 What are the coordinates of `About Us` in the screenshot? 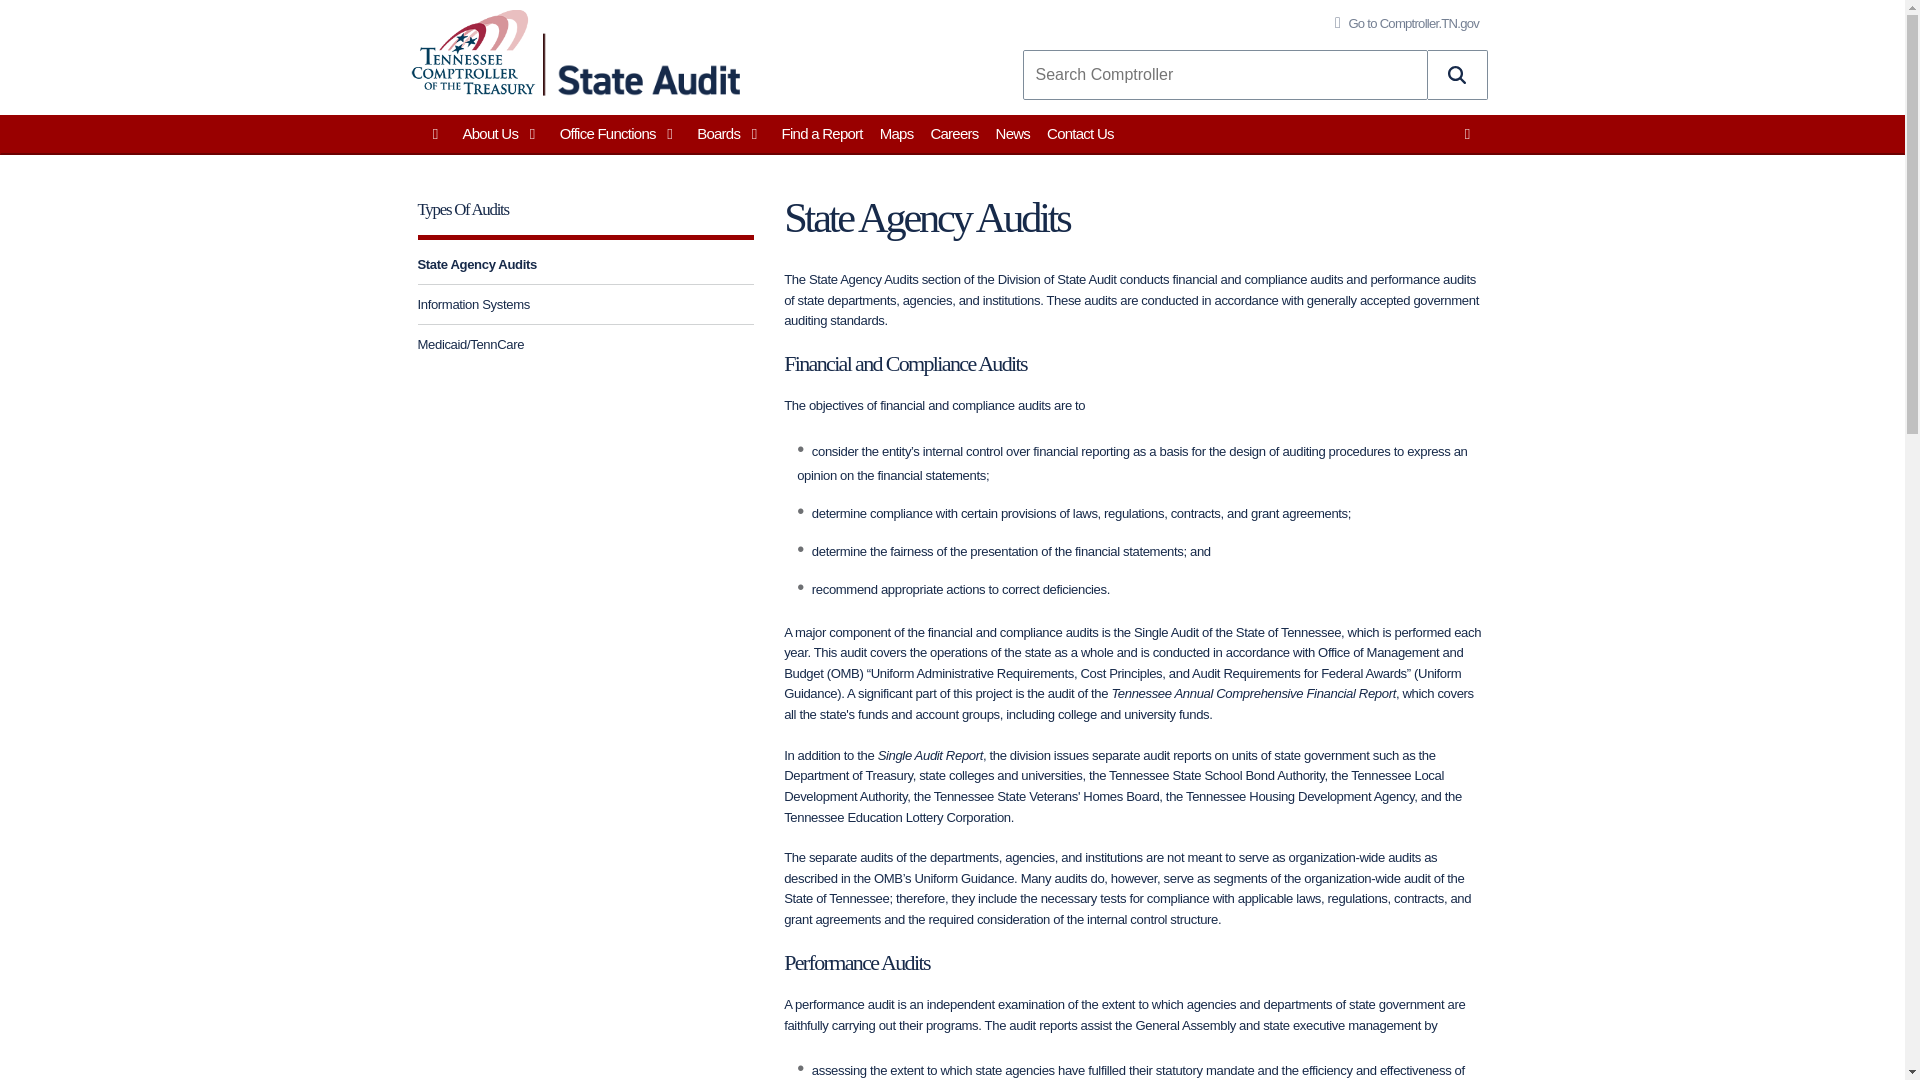 It's located at (504, 134).